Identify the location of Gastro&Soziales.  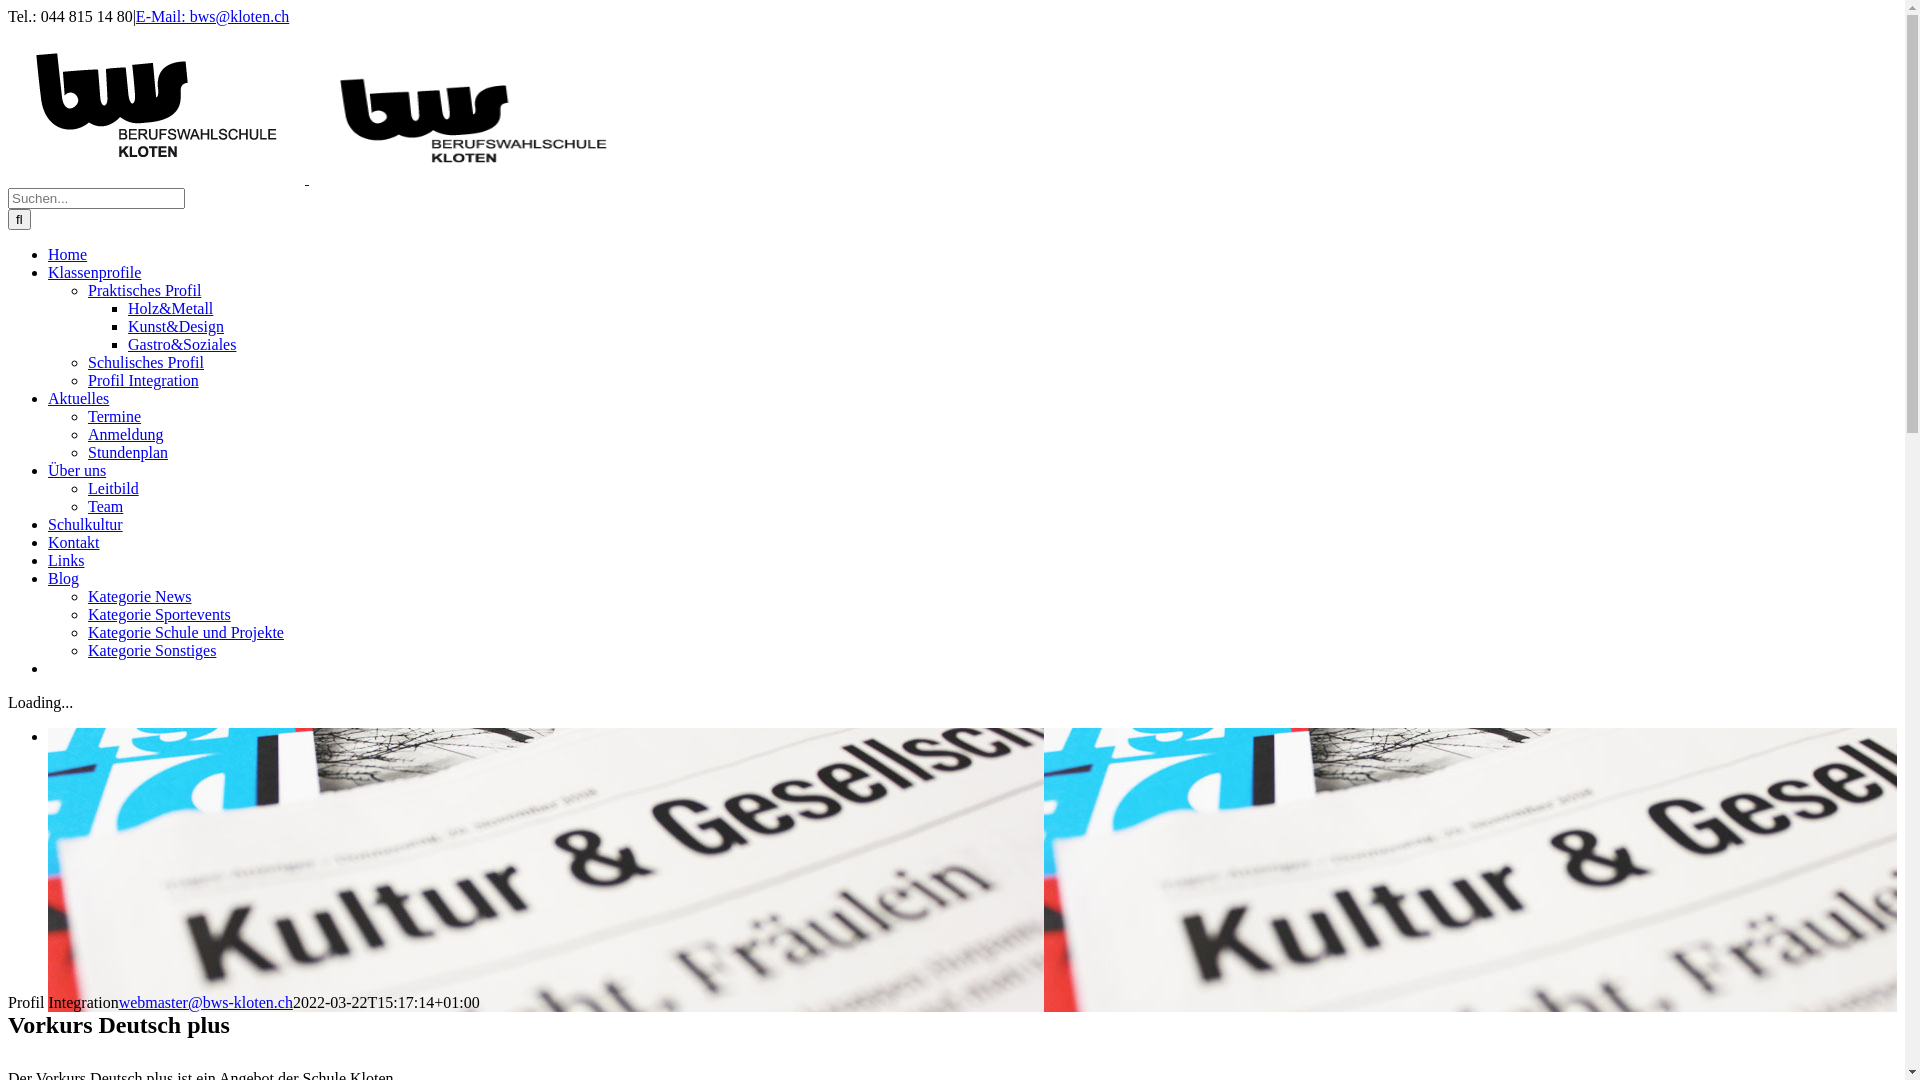
(182, 344).